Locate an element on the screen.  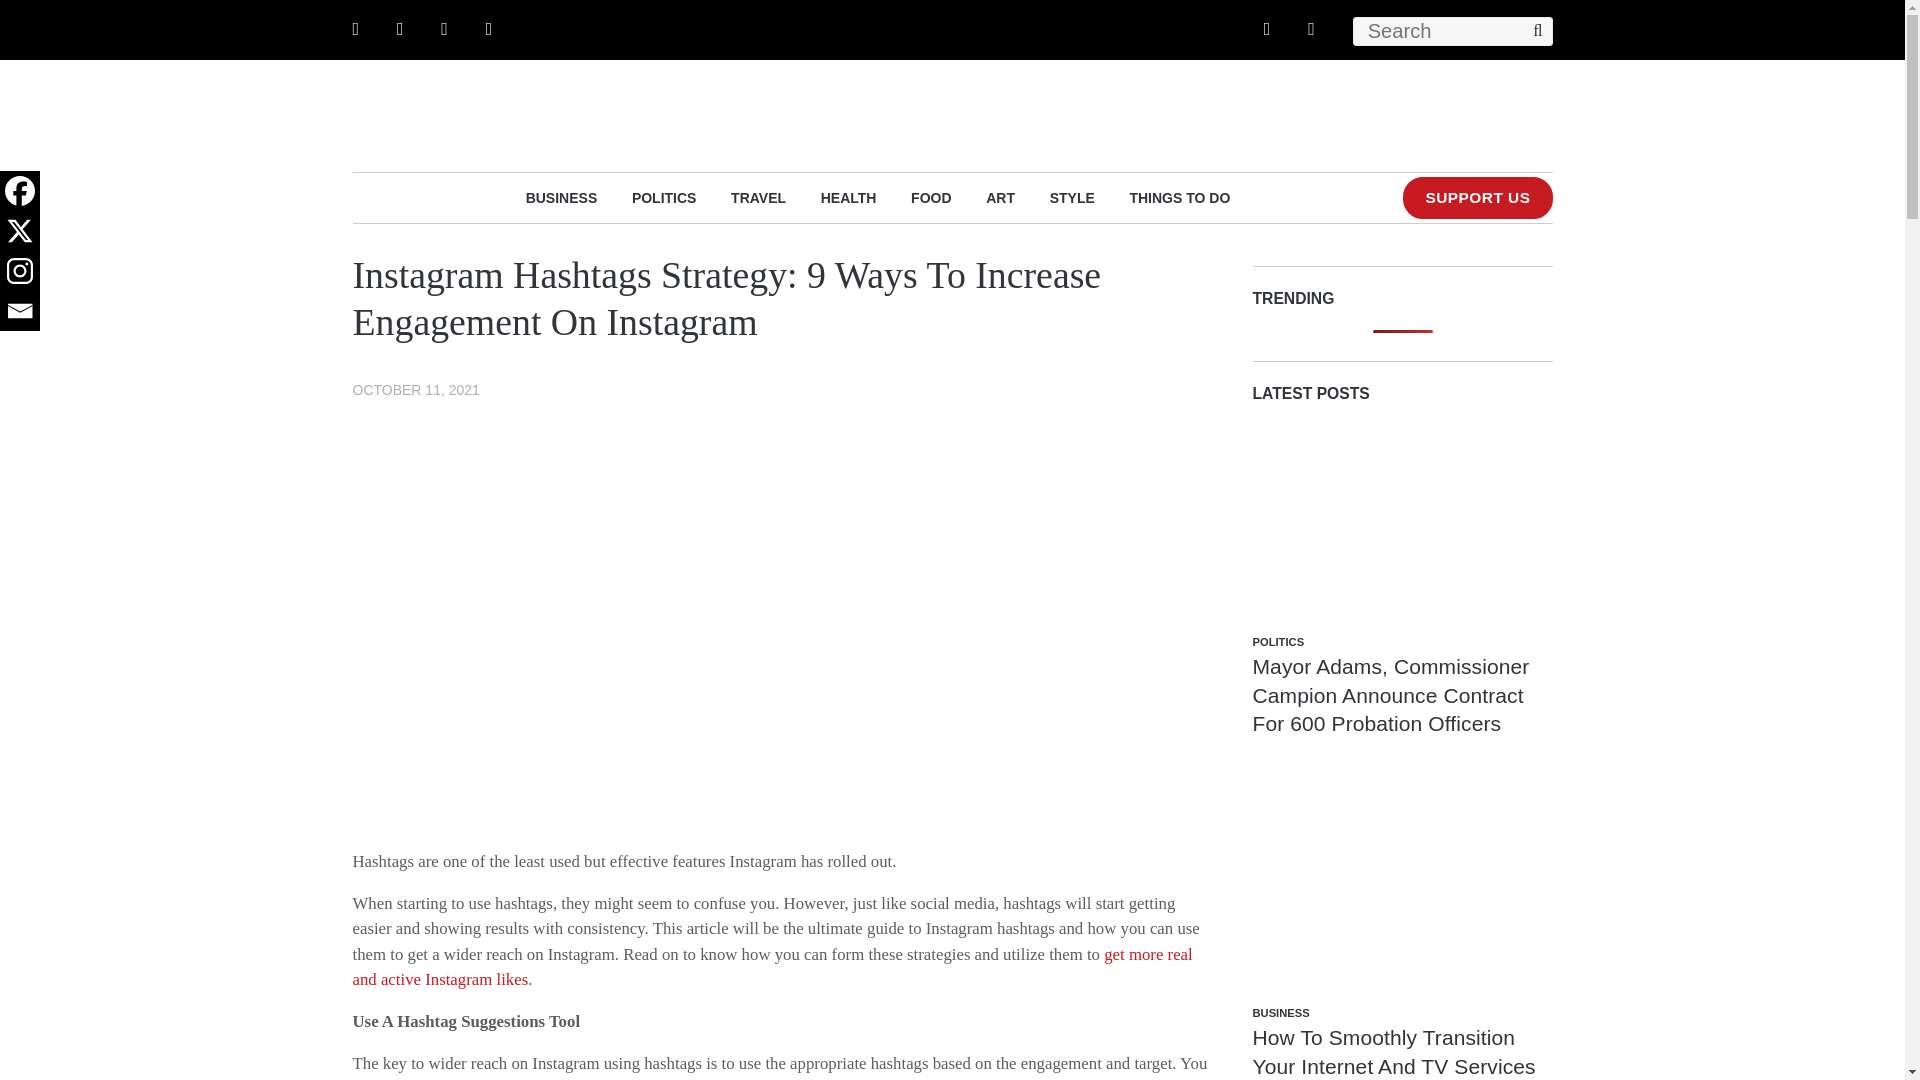
Facebook is located at coordinates (20, 190).